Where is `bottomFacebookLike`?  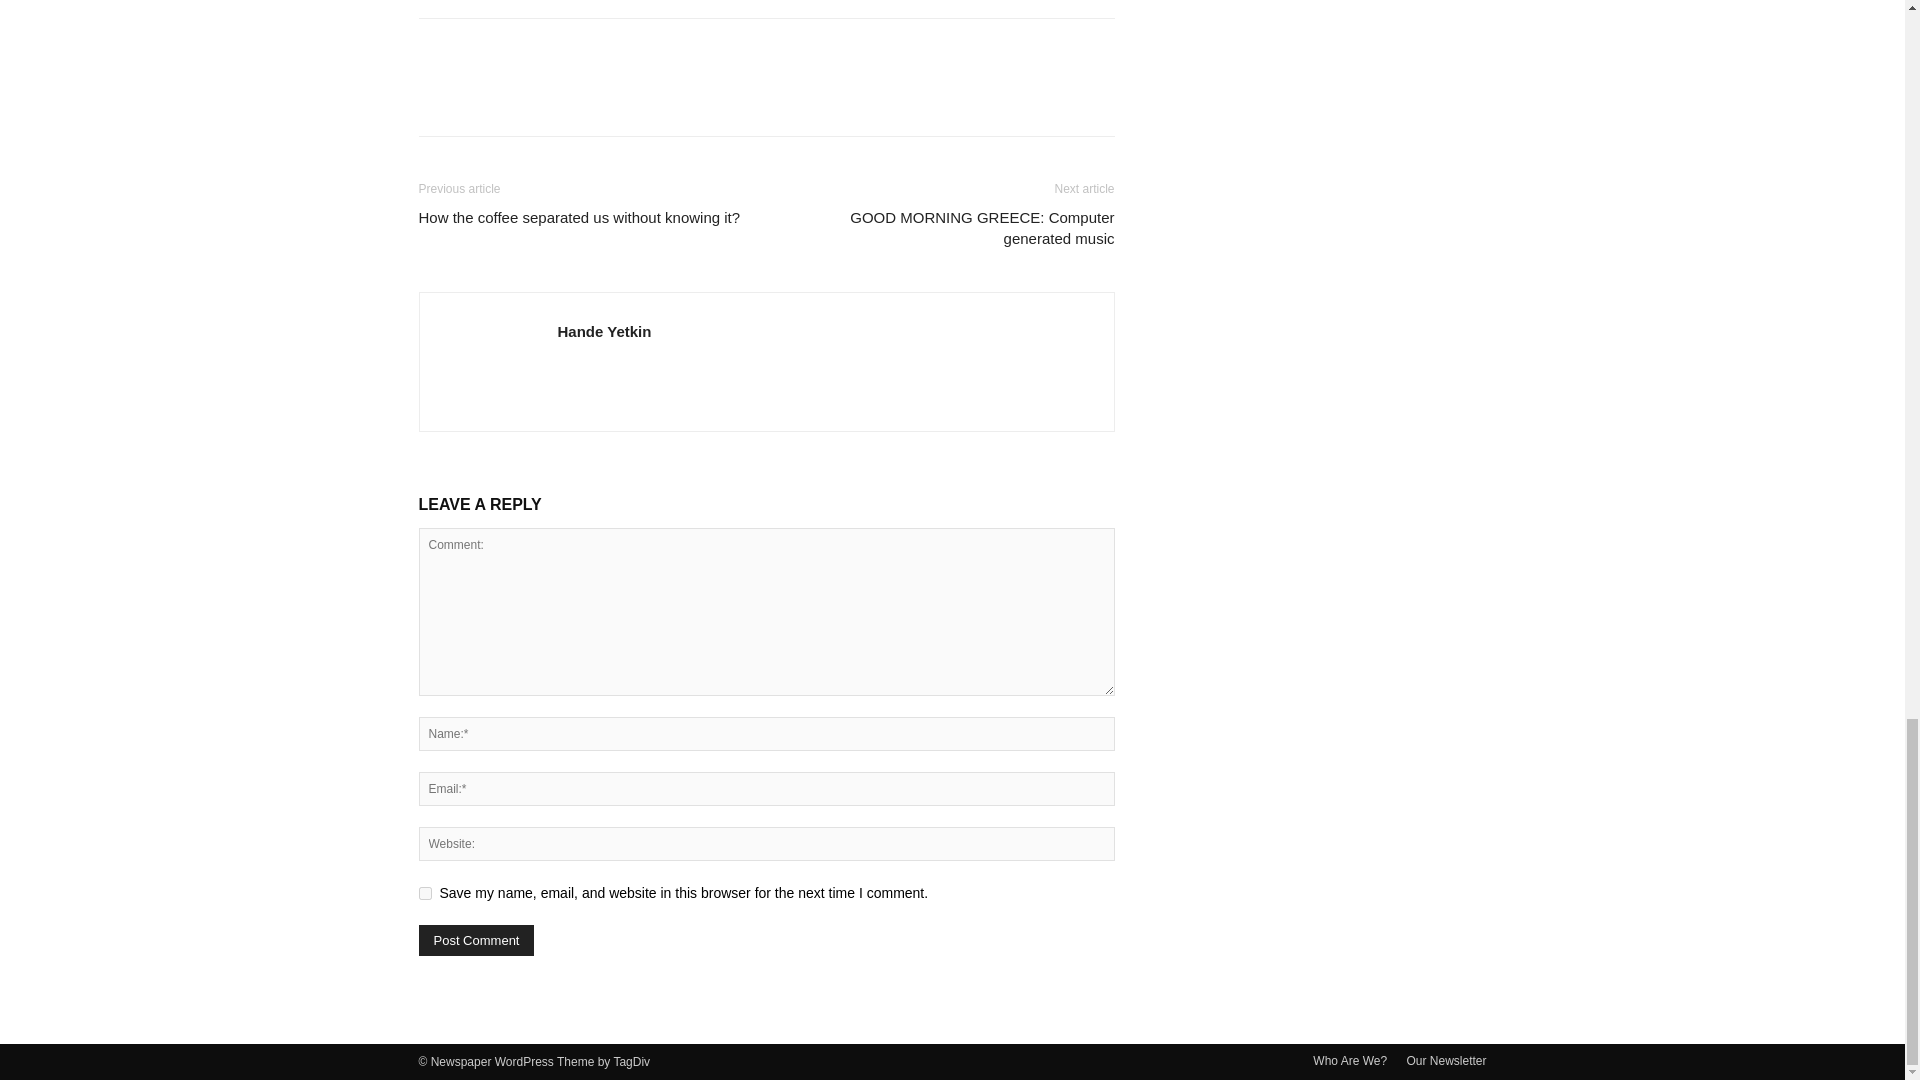 bottomFacebookLike is located at coordinates (568, 50).